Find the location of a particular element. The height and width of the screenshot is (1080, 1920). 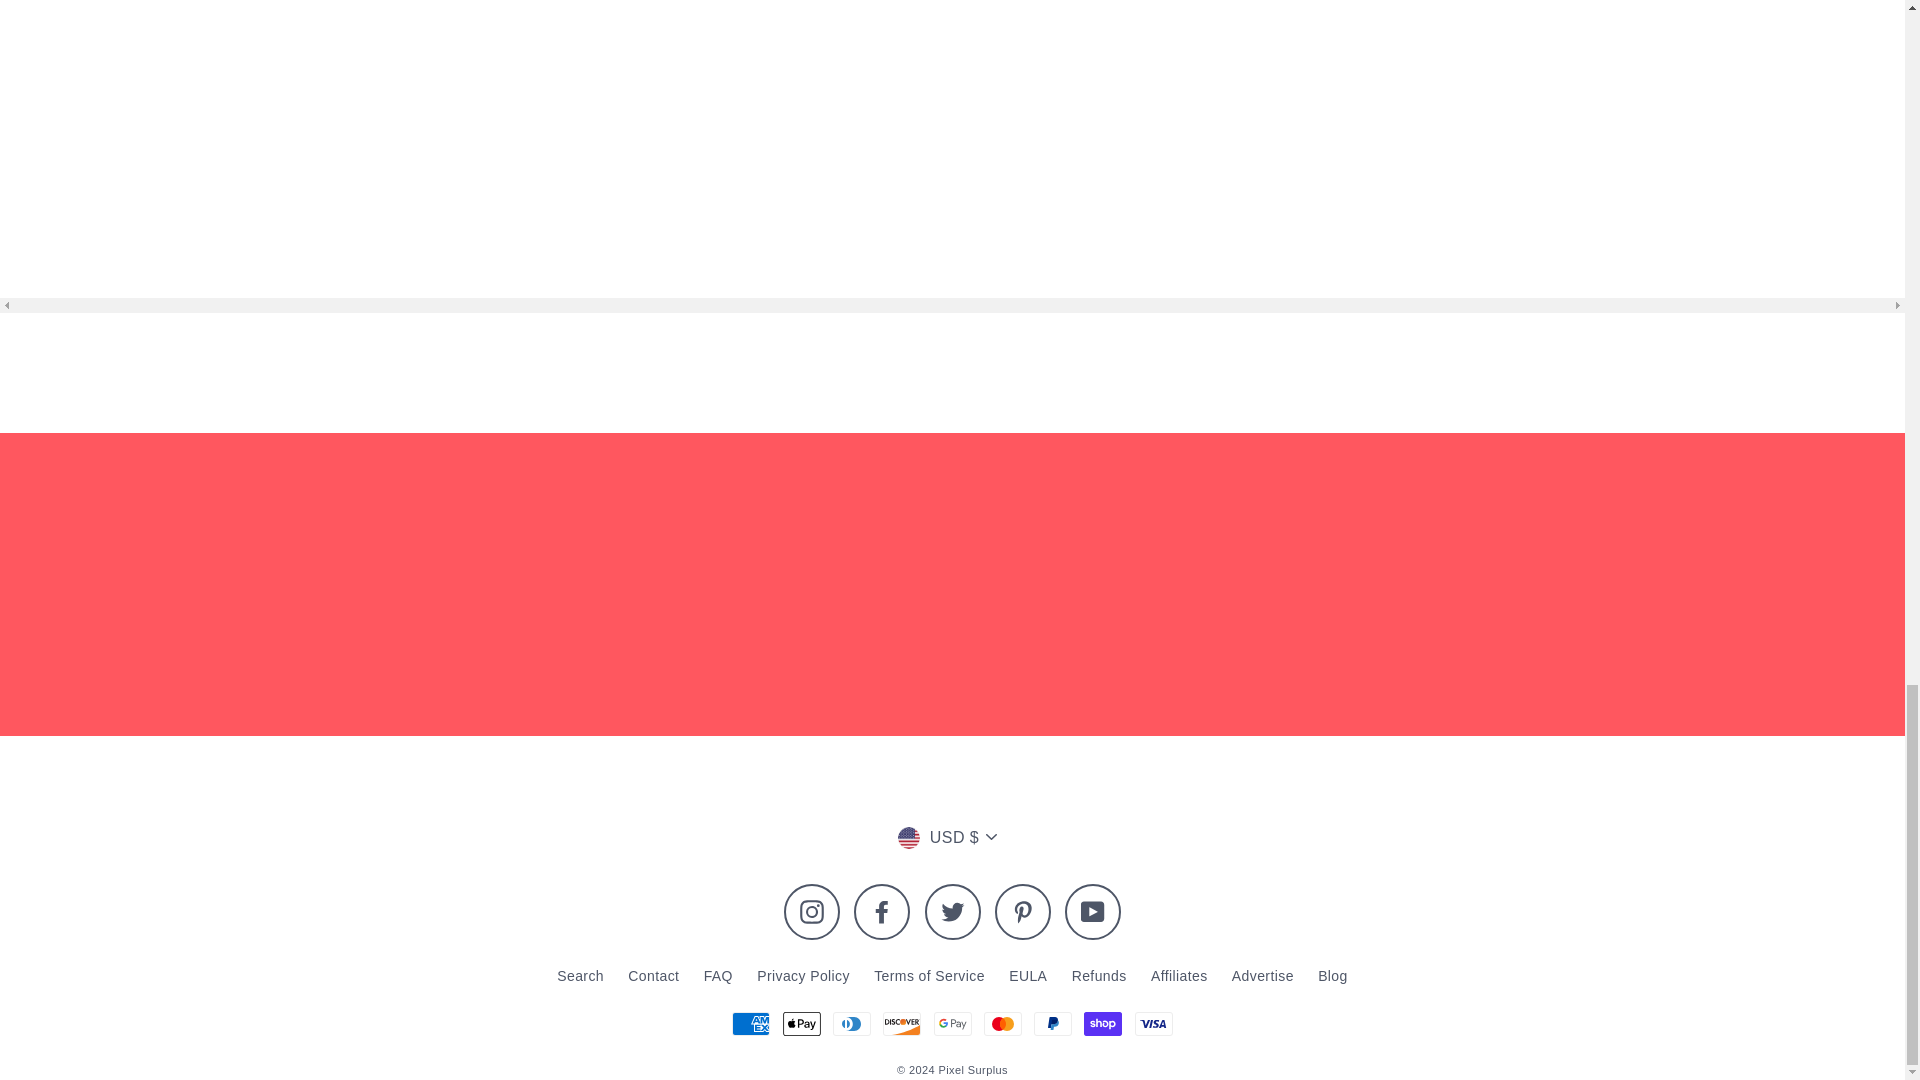

Pixel Surplus on Facebook is located at coordinates (882, 912).